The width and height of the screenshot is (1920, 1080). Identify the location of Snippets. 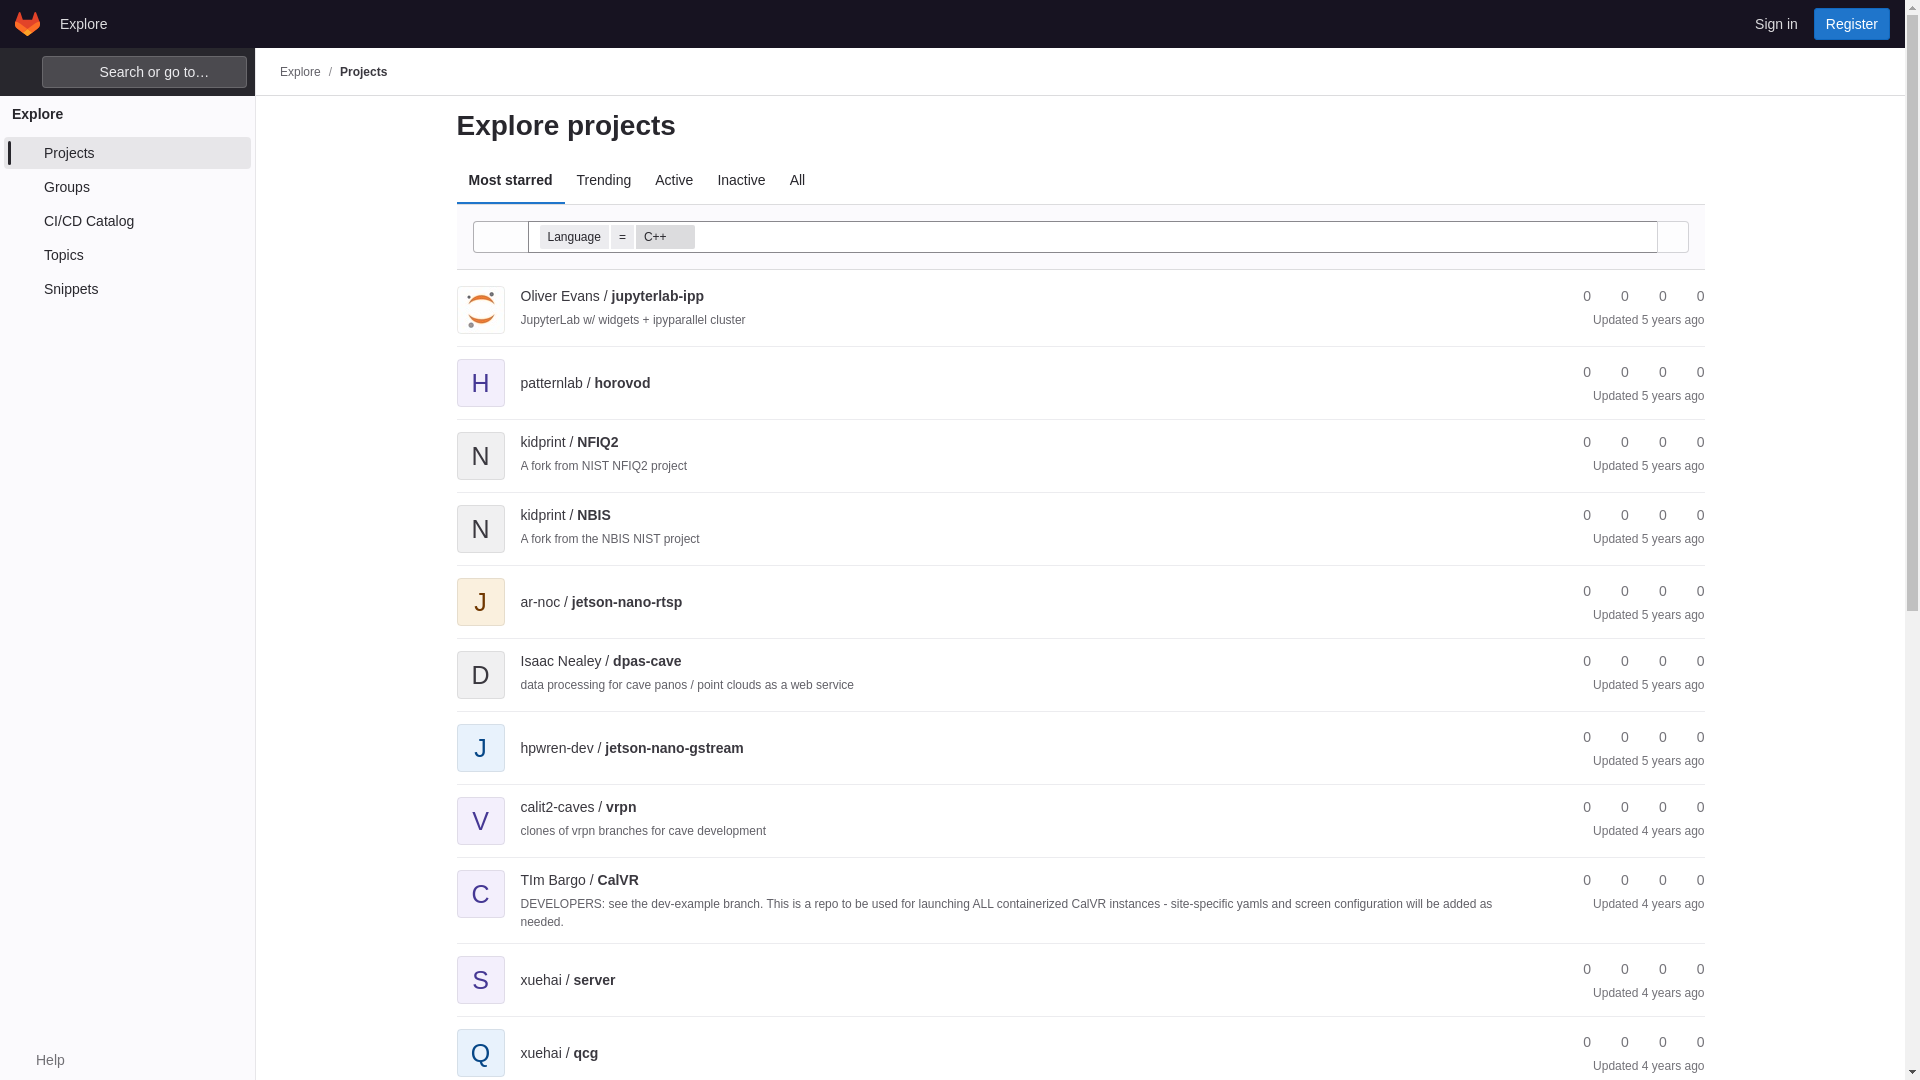
(127, 288).